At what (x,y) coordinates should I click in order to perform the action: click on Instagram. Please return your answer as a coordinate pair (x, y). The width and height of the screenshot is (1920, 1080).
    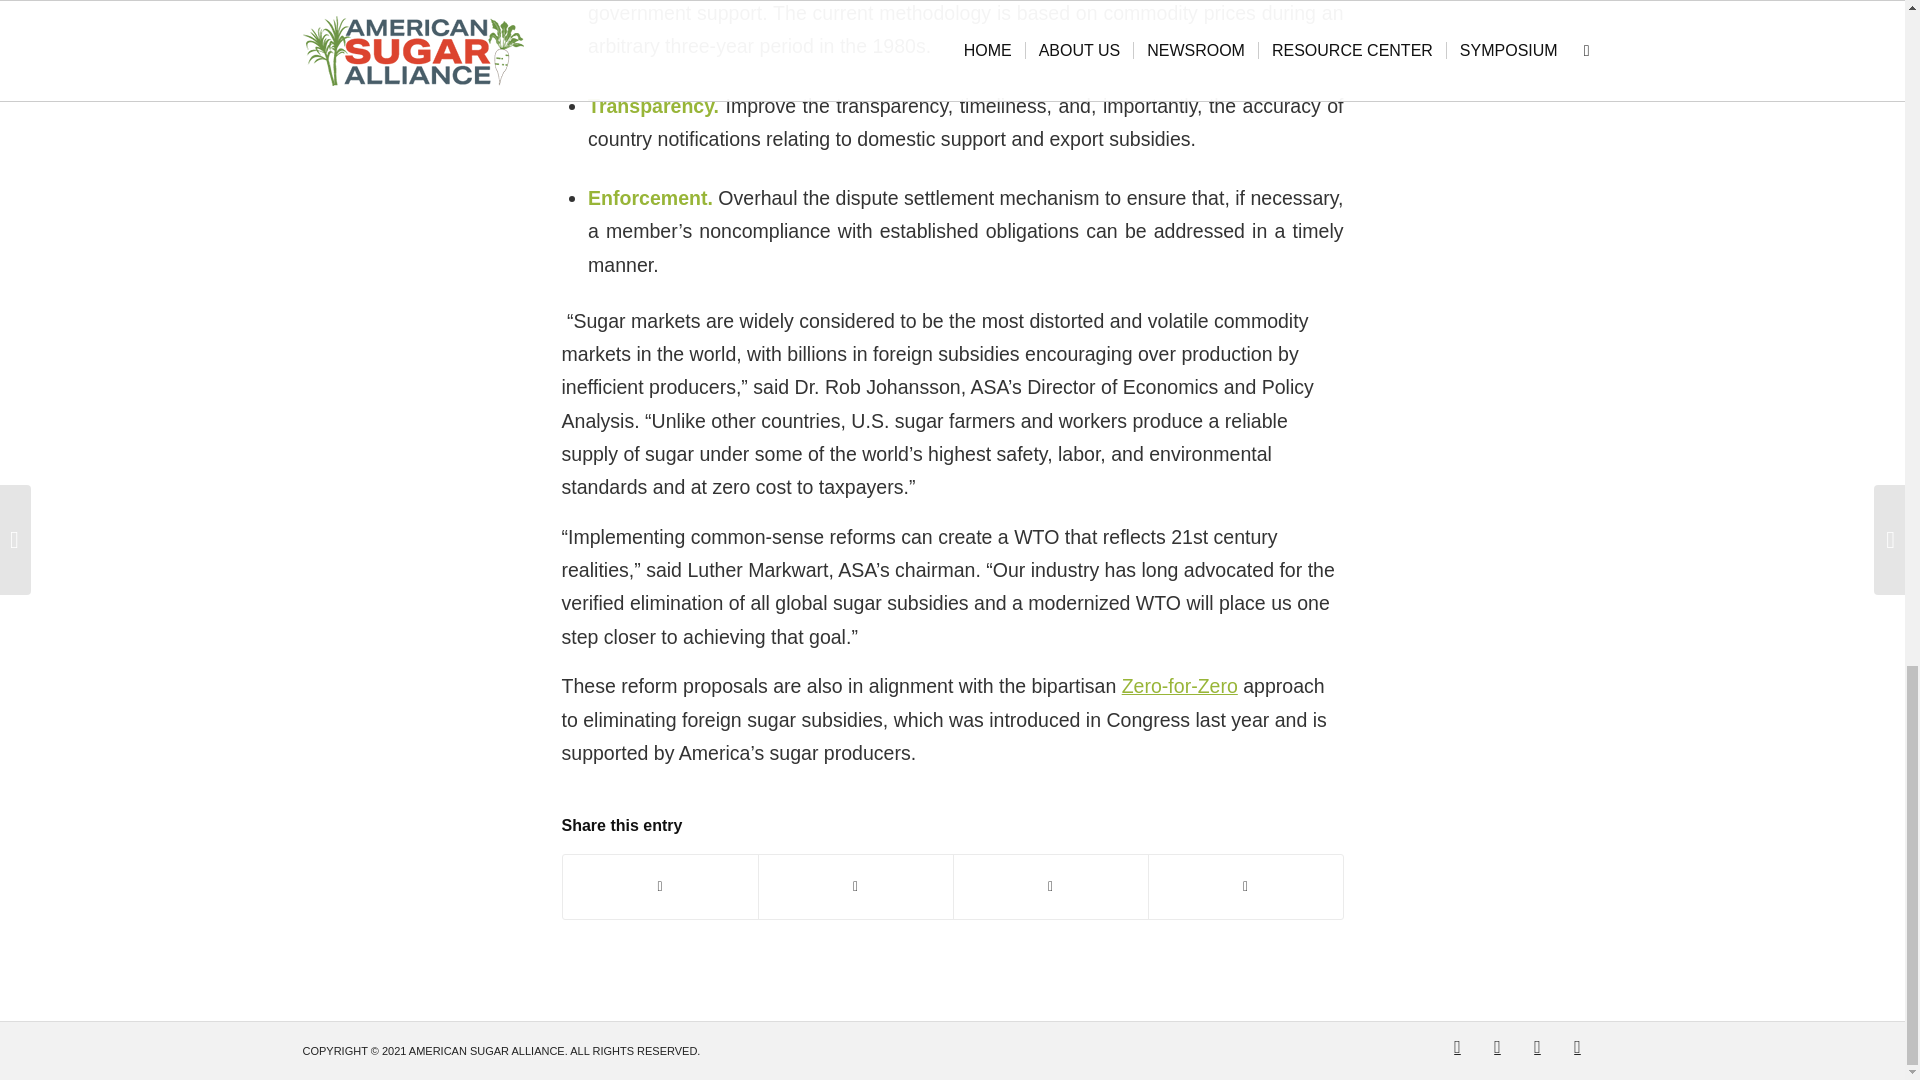
    Looking at the image, I should click on (1576, 1046).